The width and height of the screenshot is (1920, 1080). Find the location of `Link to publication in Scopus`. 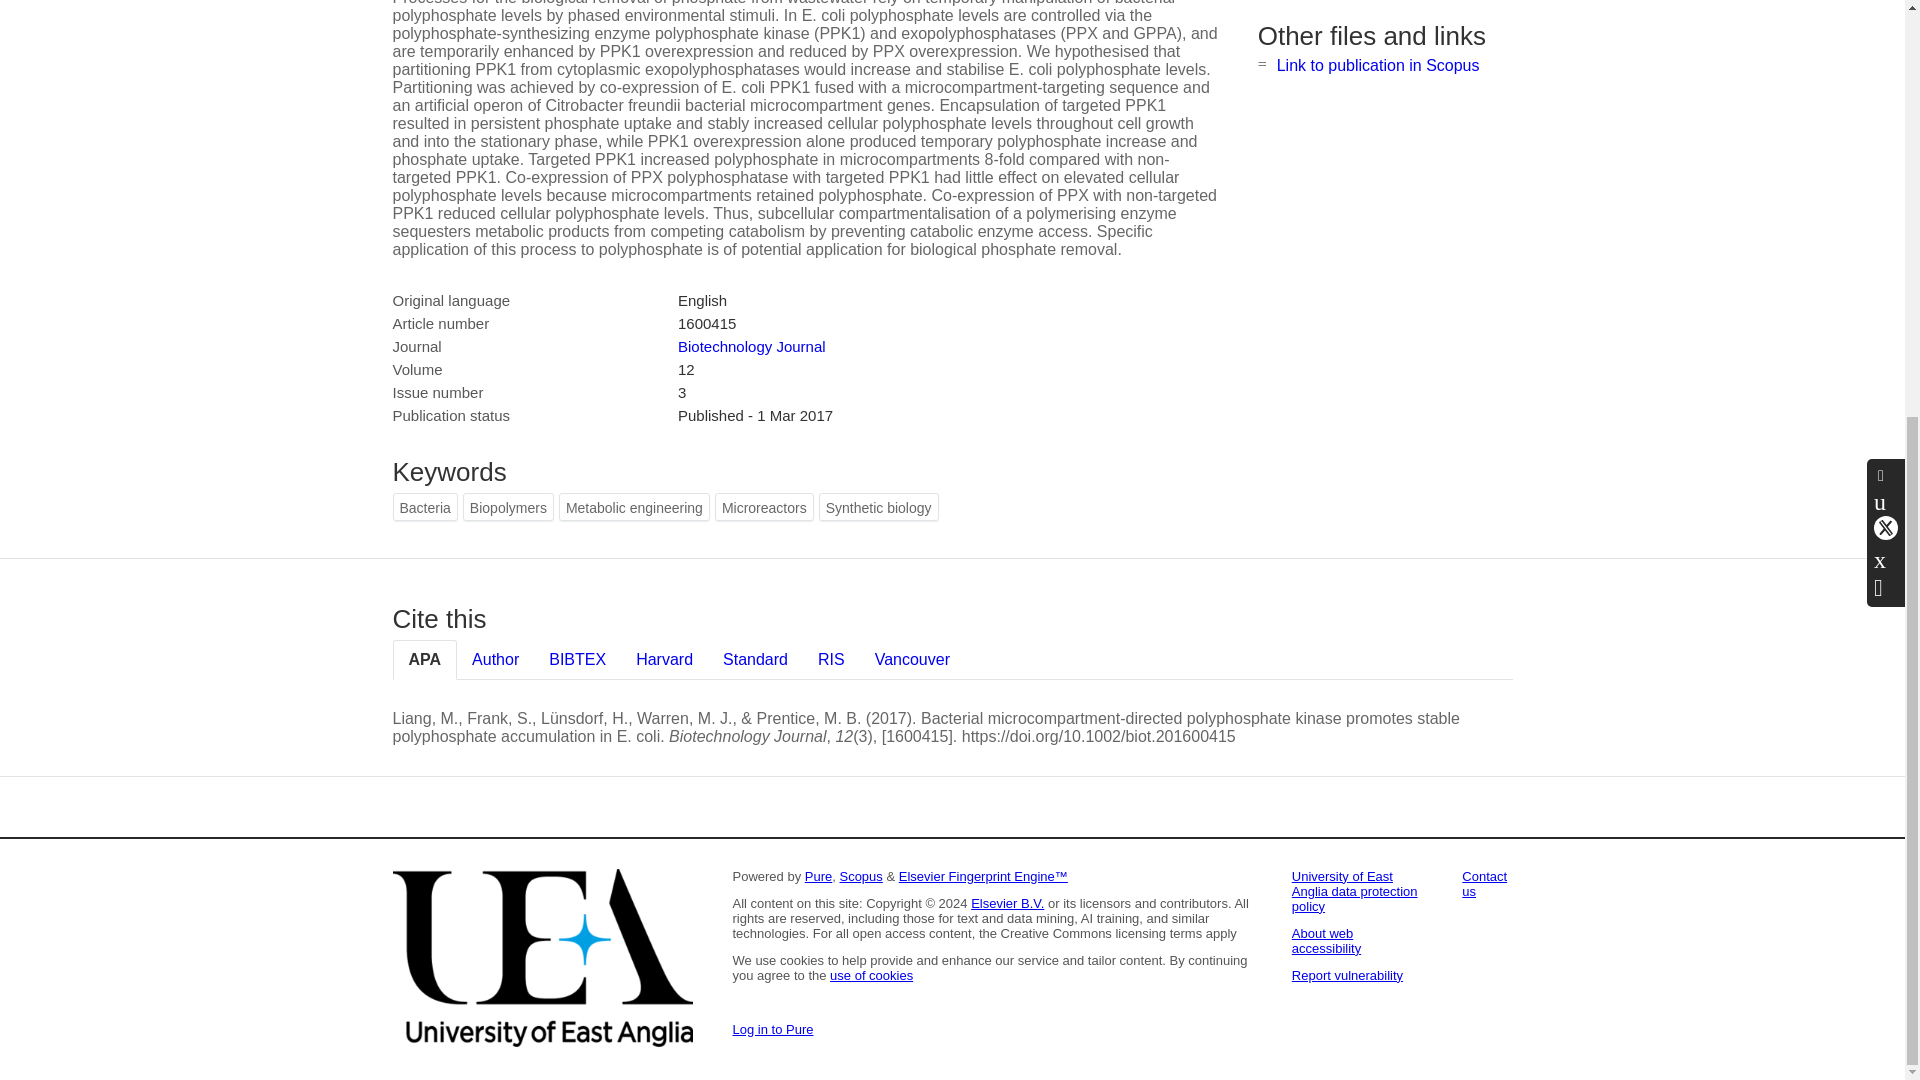

Link to publication in Scopus is located at coordinates (1378, 66).